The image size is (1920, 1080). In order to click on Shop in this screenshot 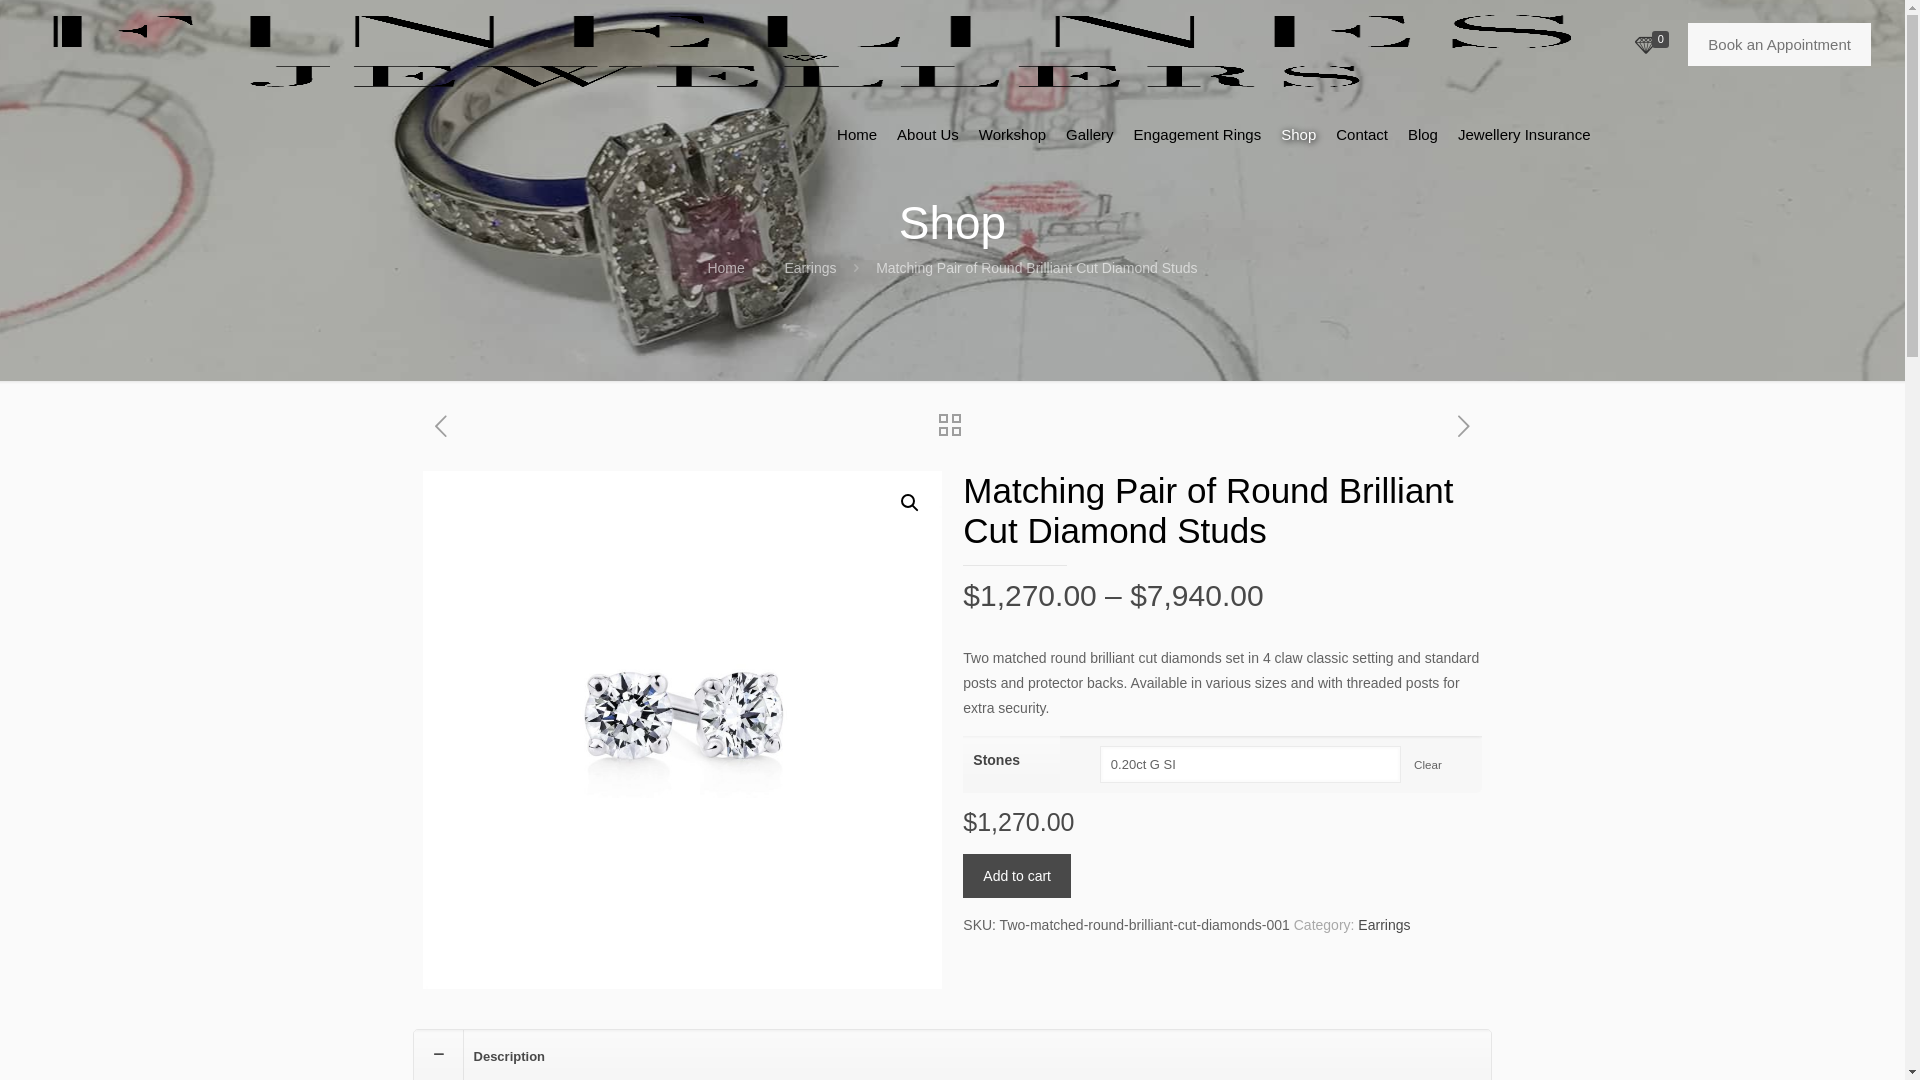, I will do `click(1298, 135)`.